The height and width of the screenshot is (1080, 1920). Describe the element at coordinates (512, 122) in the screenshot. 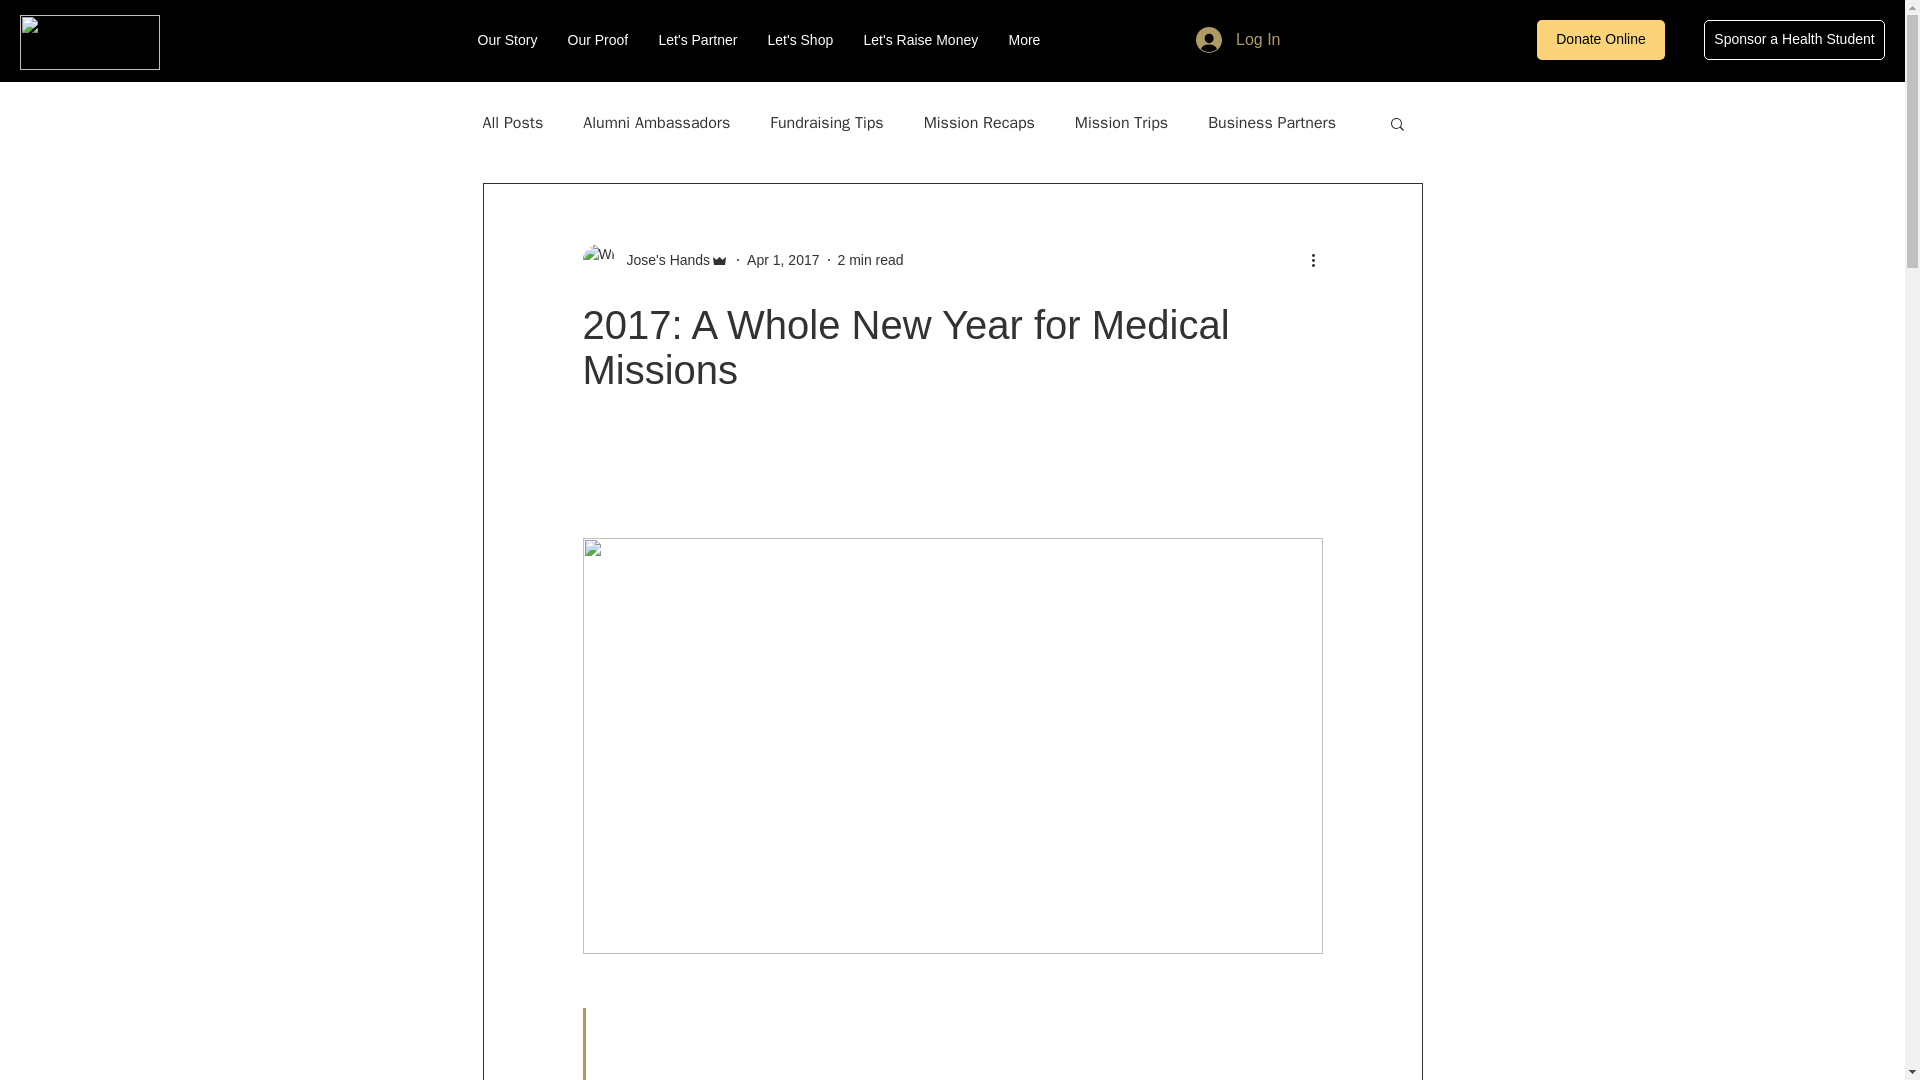

I see `All Posts` at that location.